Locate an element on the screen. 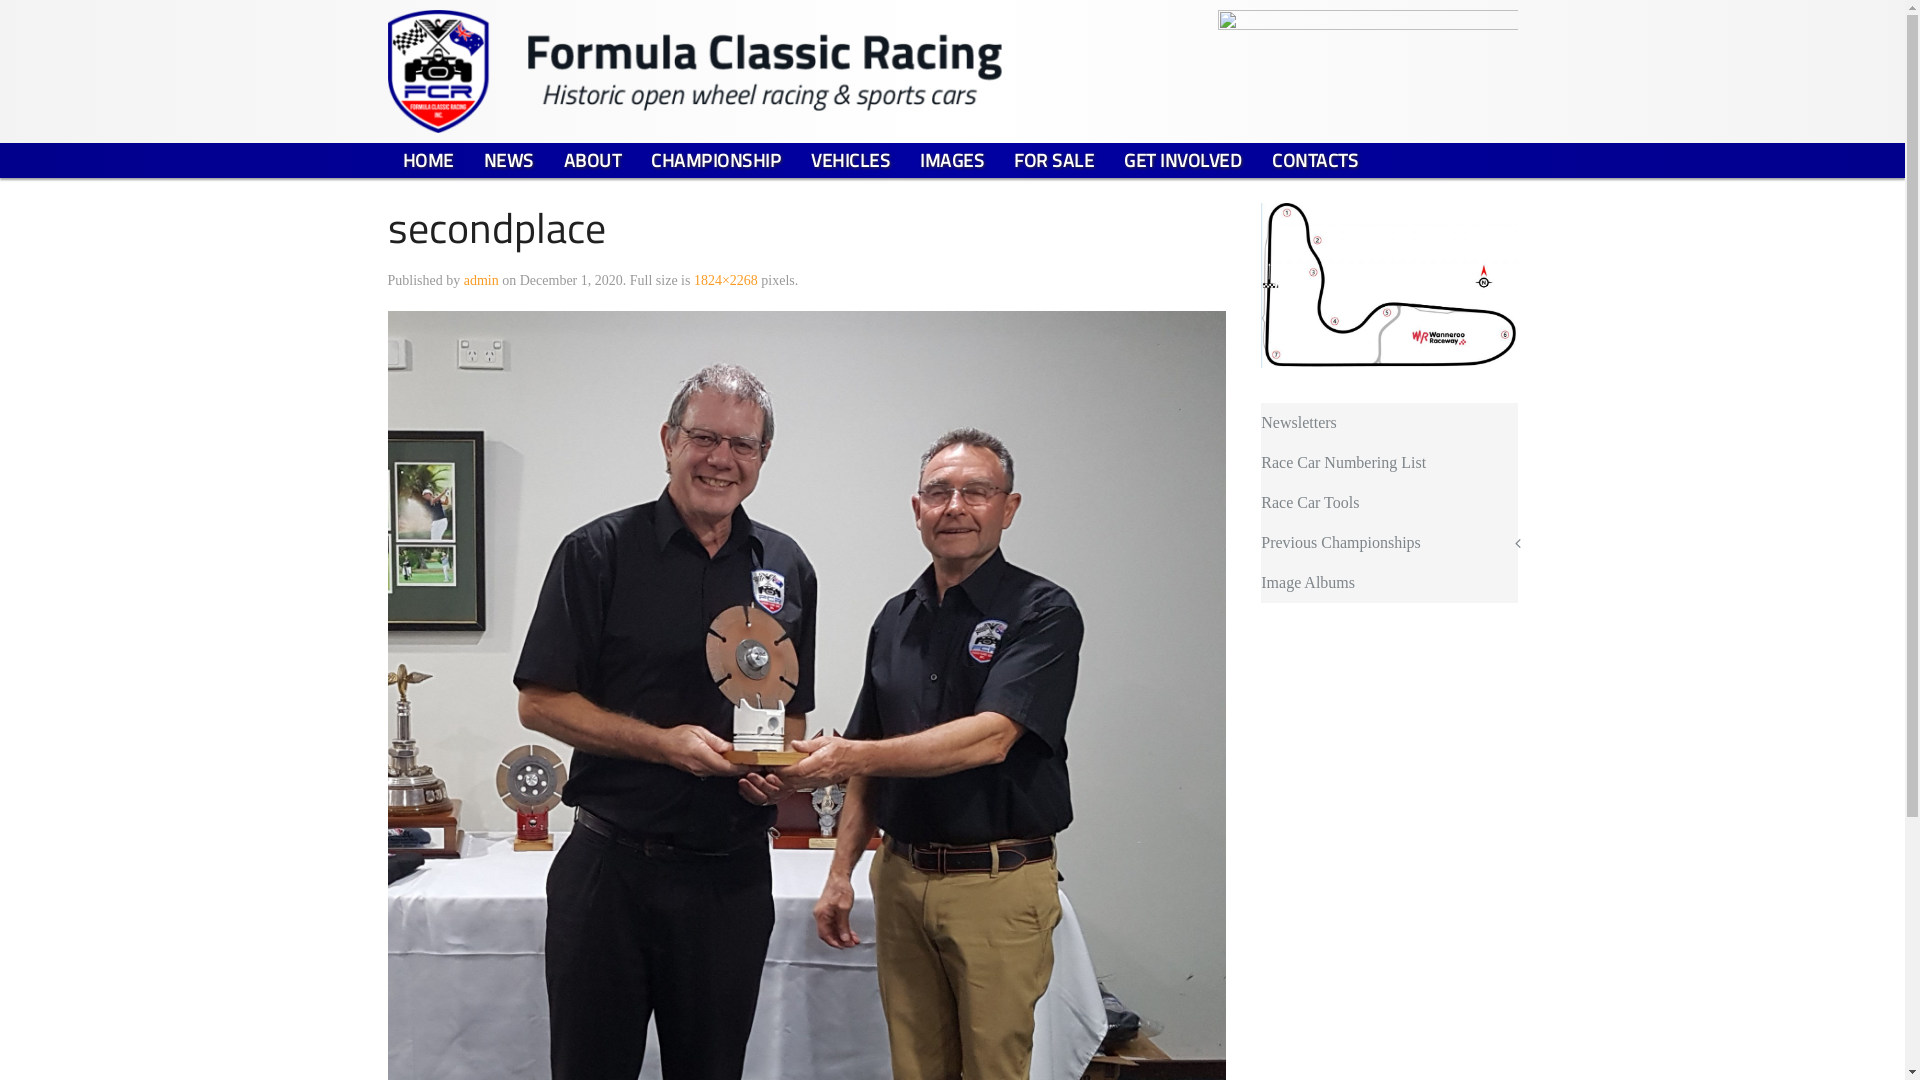 The height and width of the screenshot is (1080, 1920). GET INVOLVED is located at coordinates (1183, 160).